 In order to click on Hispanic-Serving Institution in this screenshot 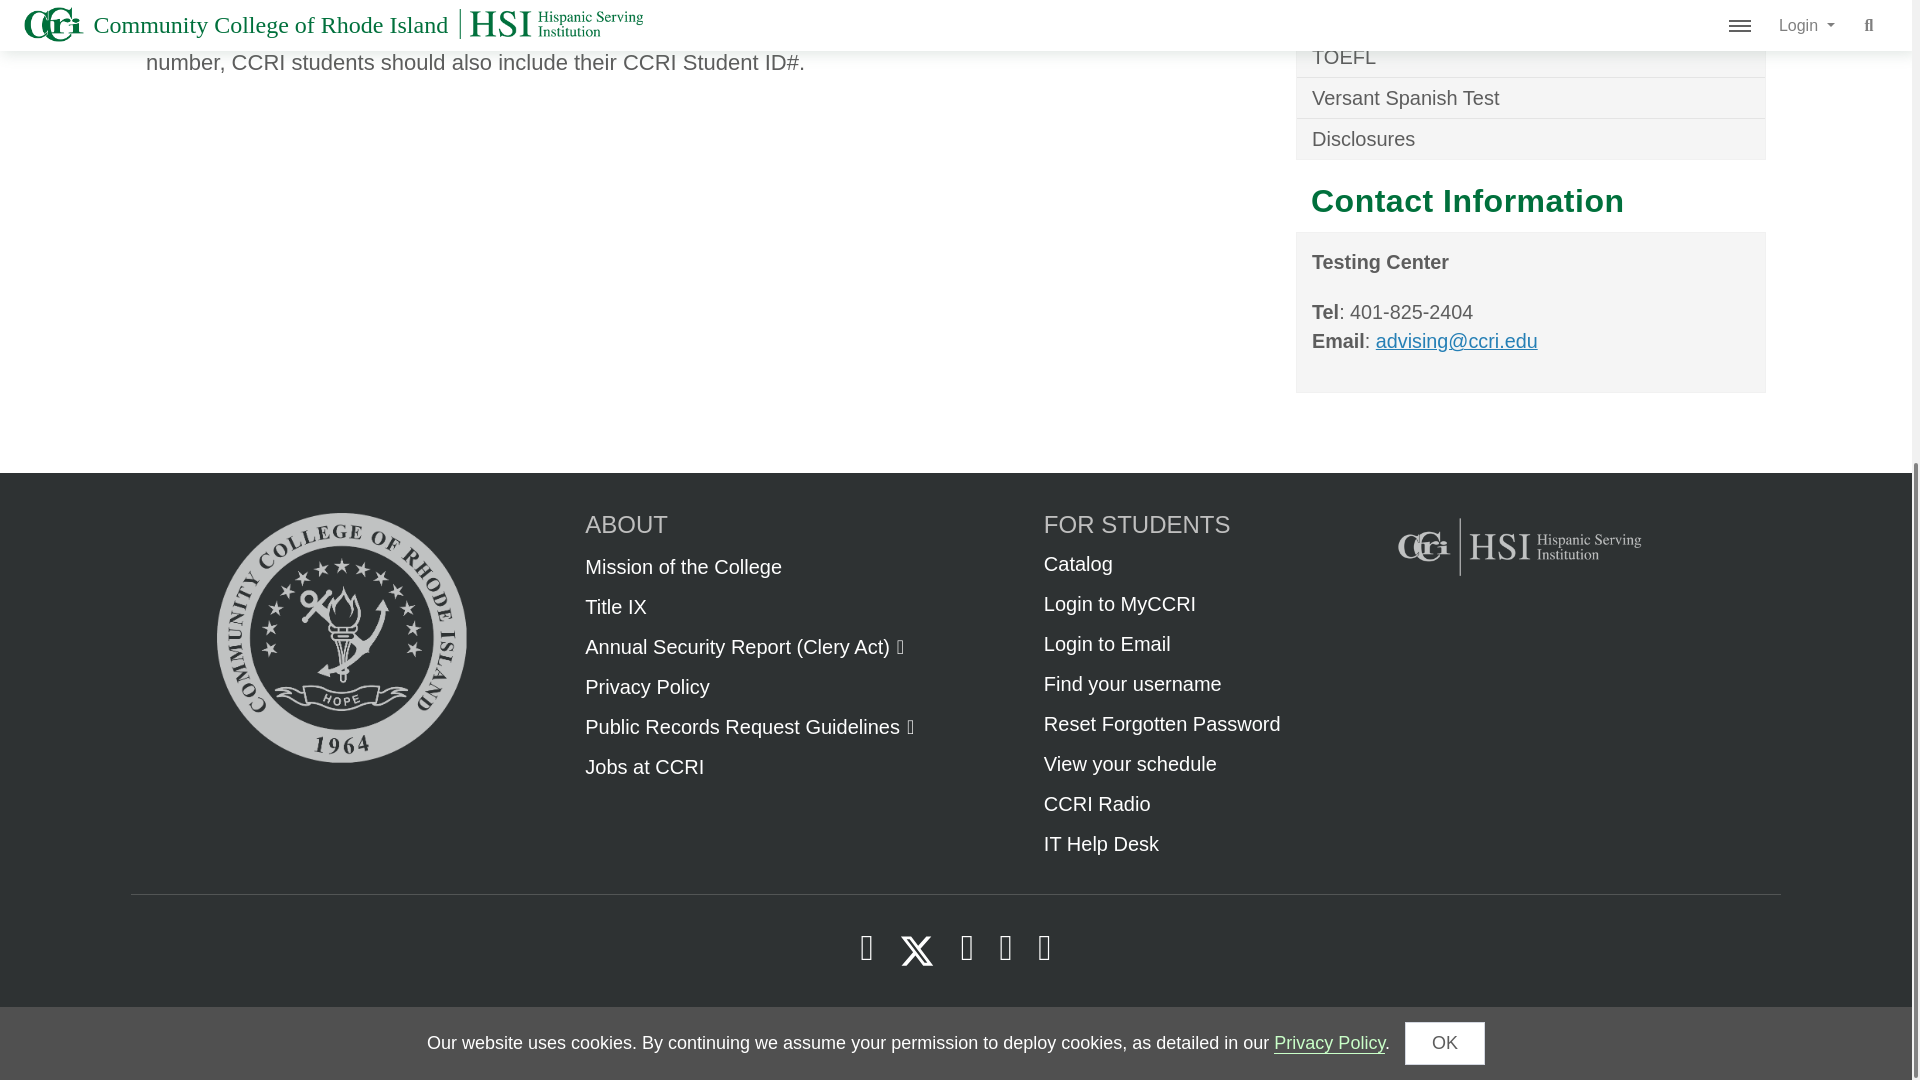, I will do `click(1514, 594)`.